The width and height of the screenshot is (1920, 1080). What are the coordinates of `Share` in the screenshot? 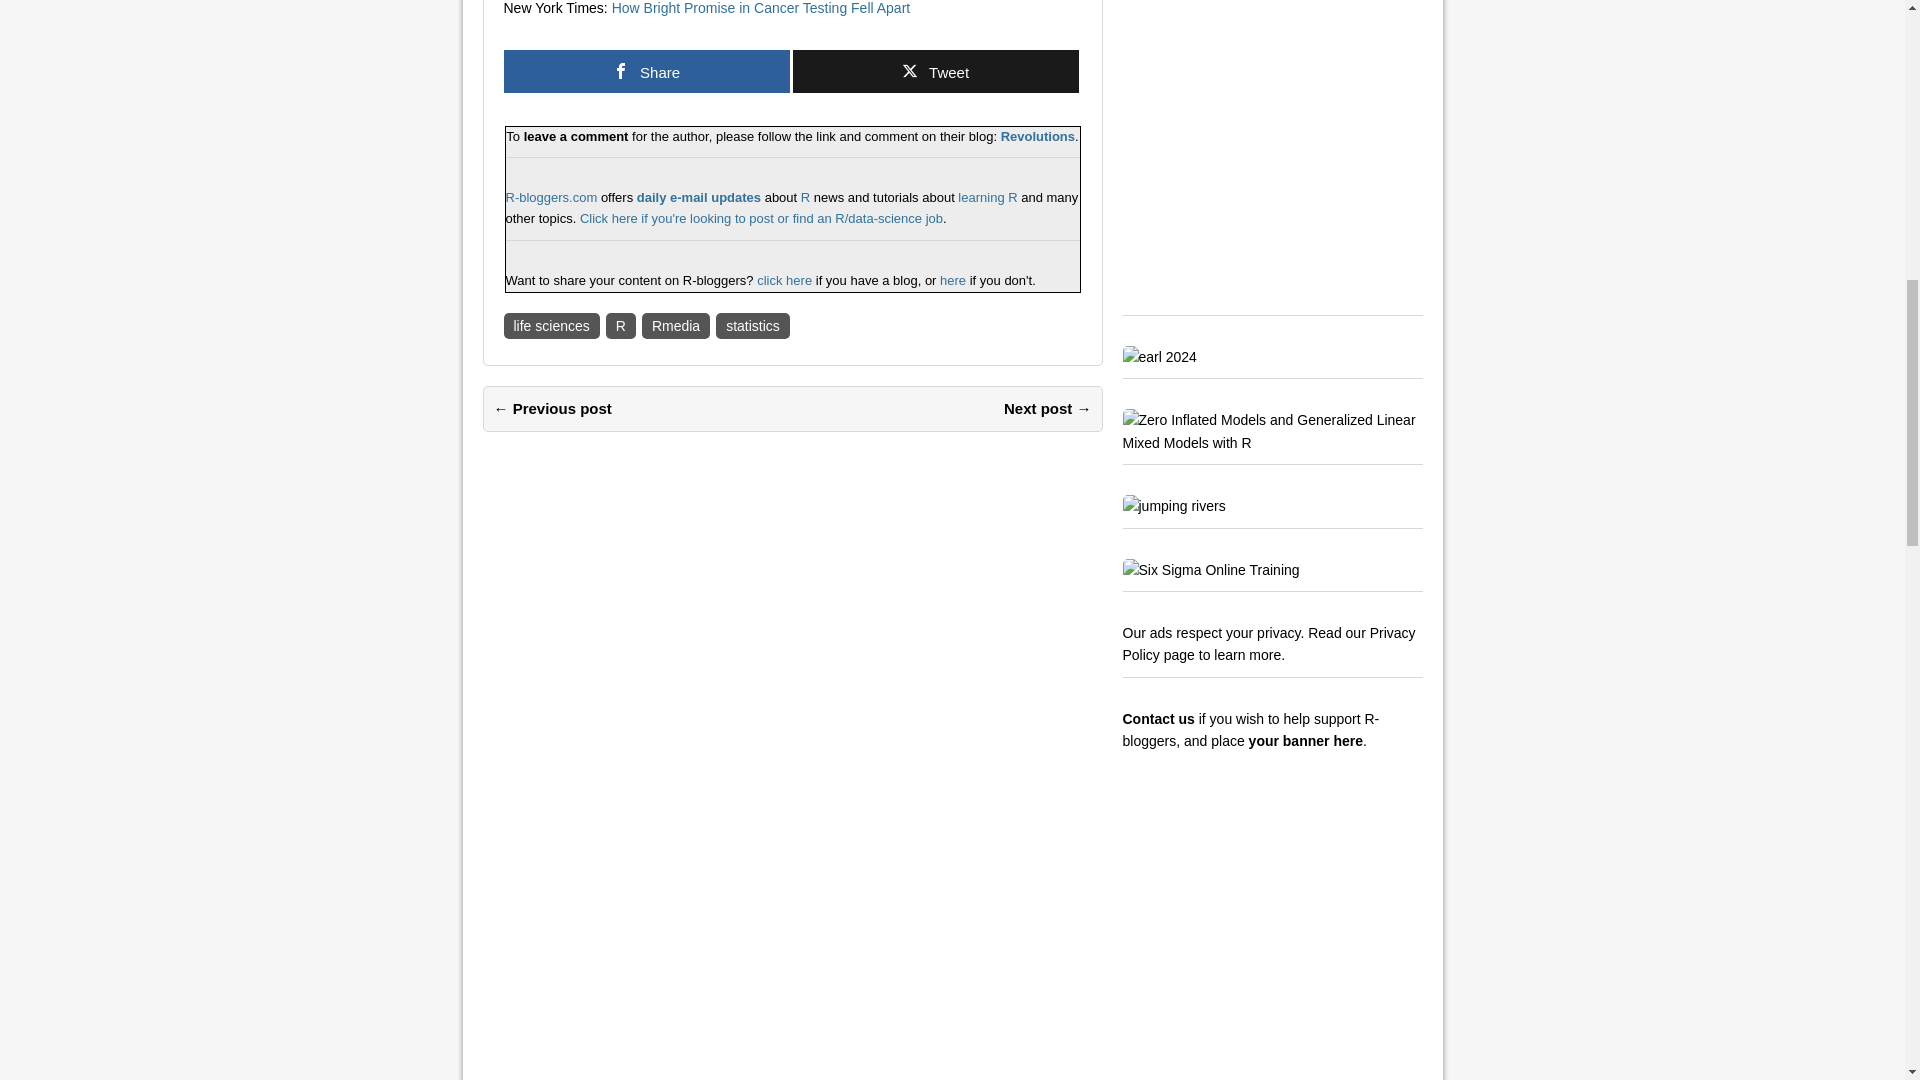 It's located at (646, 70).